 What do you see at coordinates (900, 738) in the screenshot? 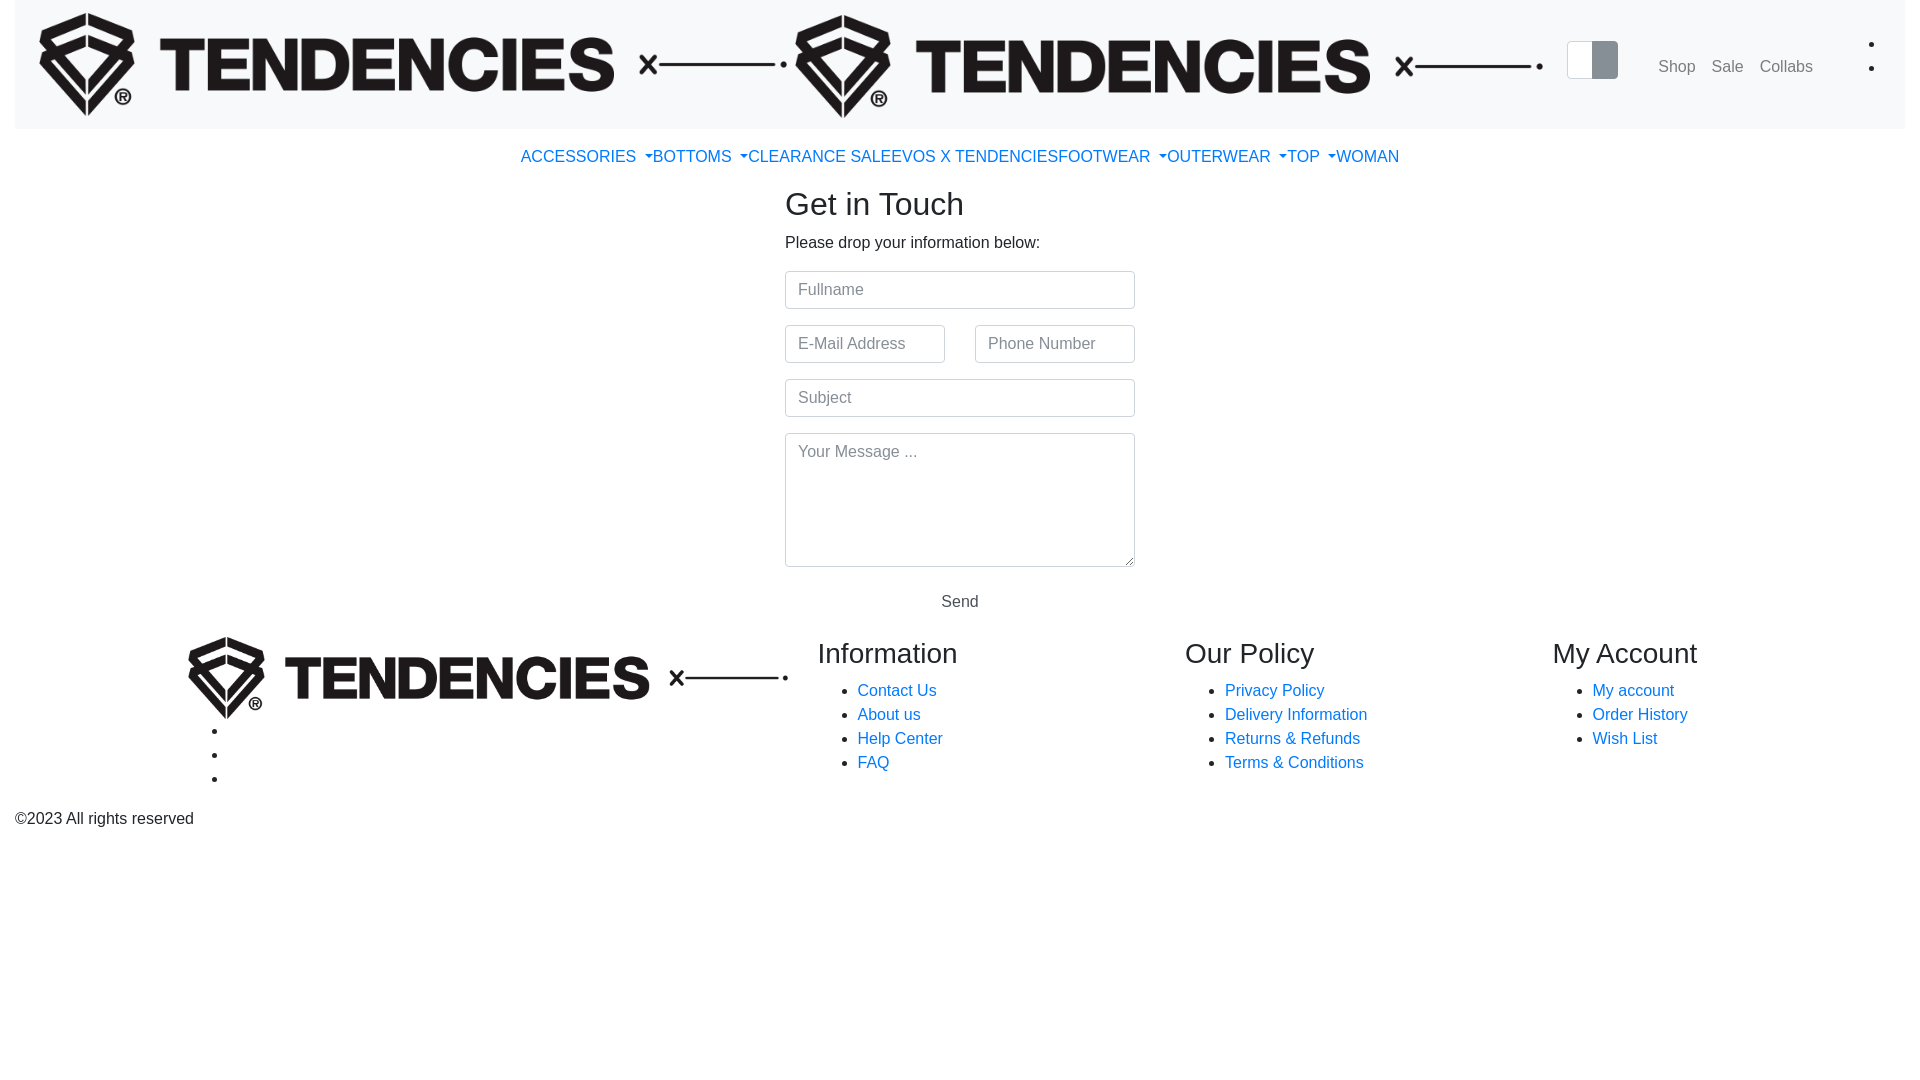
I see `Help Center` at bounding box center [900, 738].